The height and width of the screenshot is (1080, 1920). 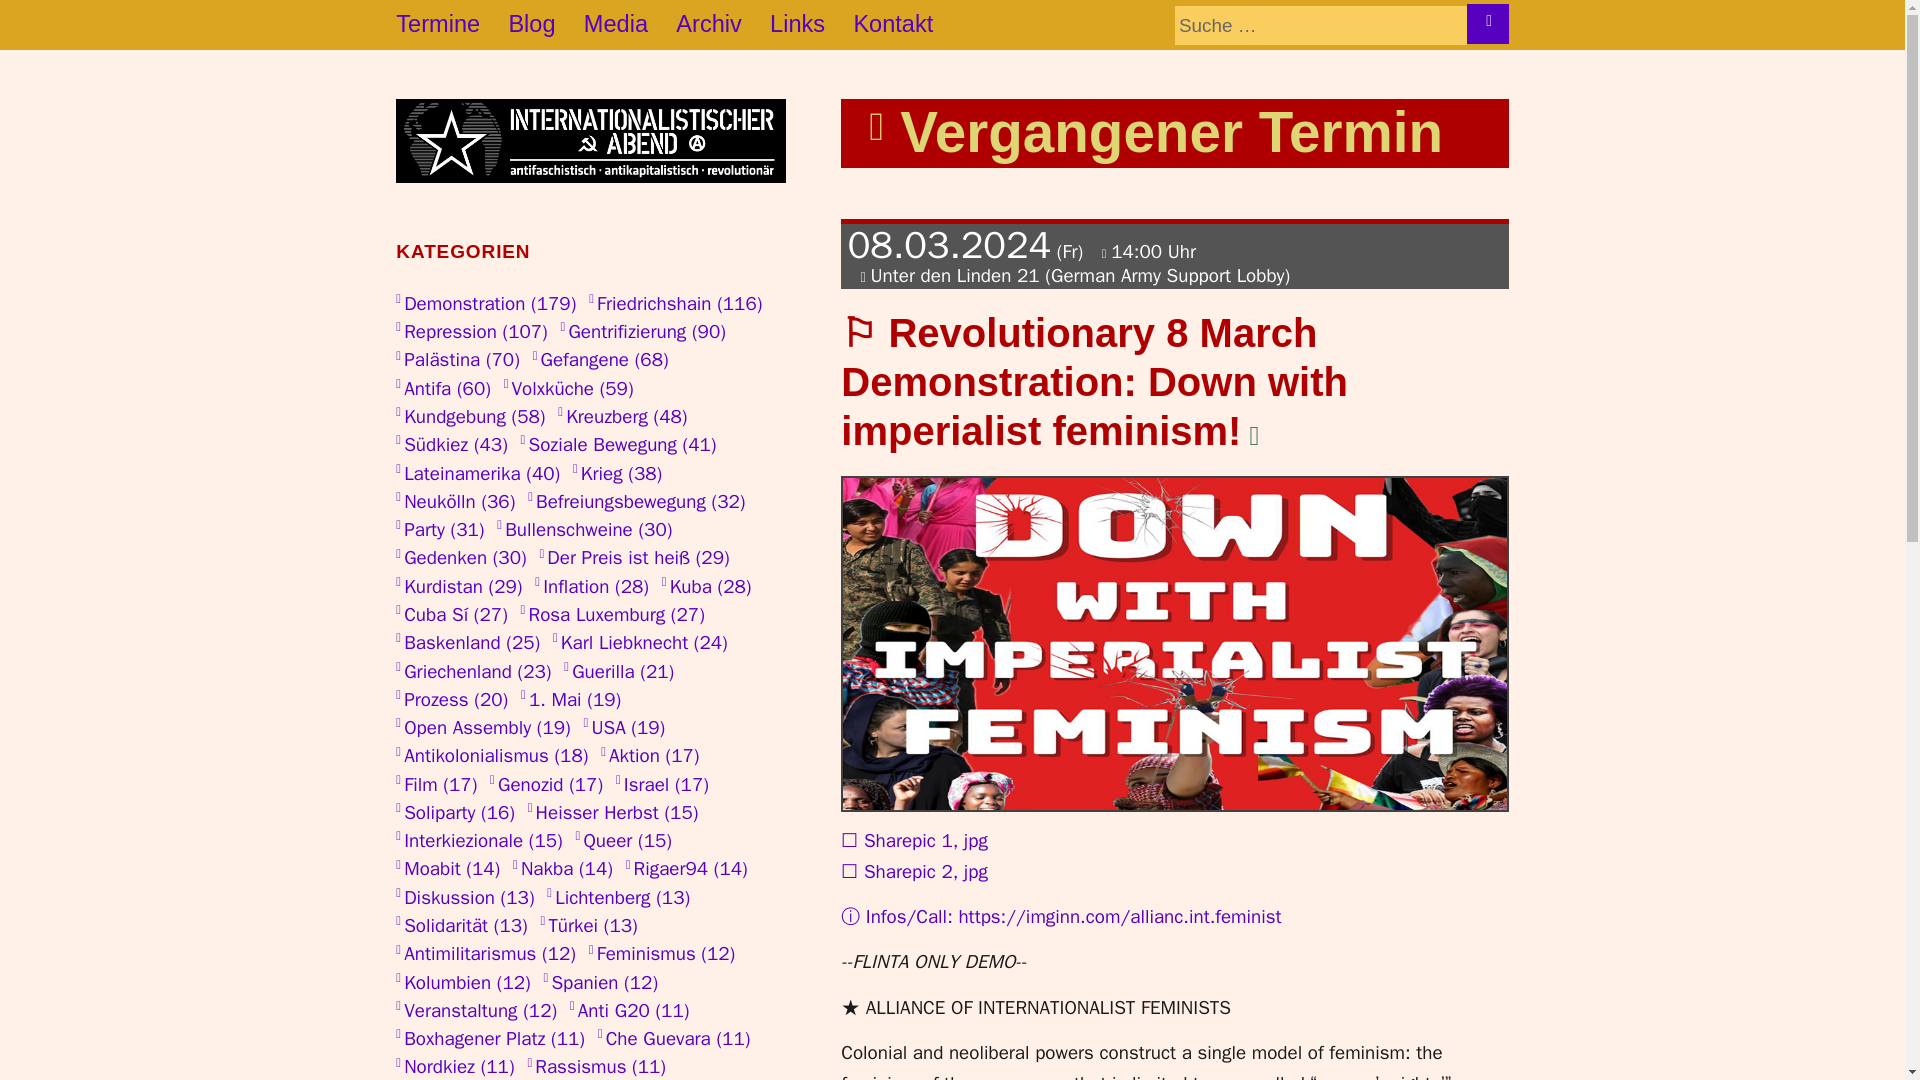 What do you see at coordinates (452, 24) in the screenshot?
I see `Termine` at bounding box center [452, 24].